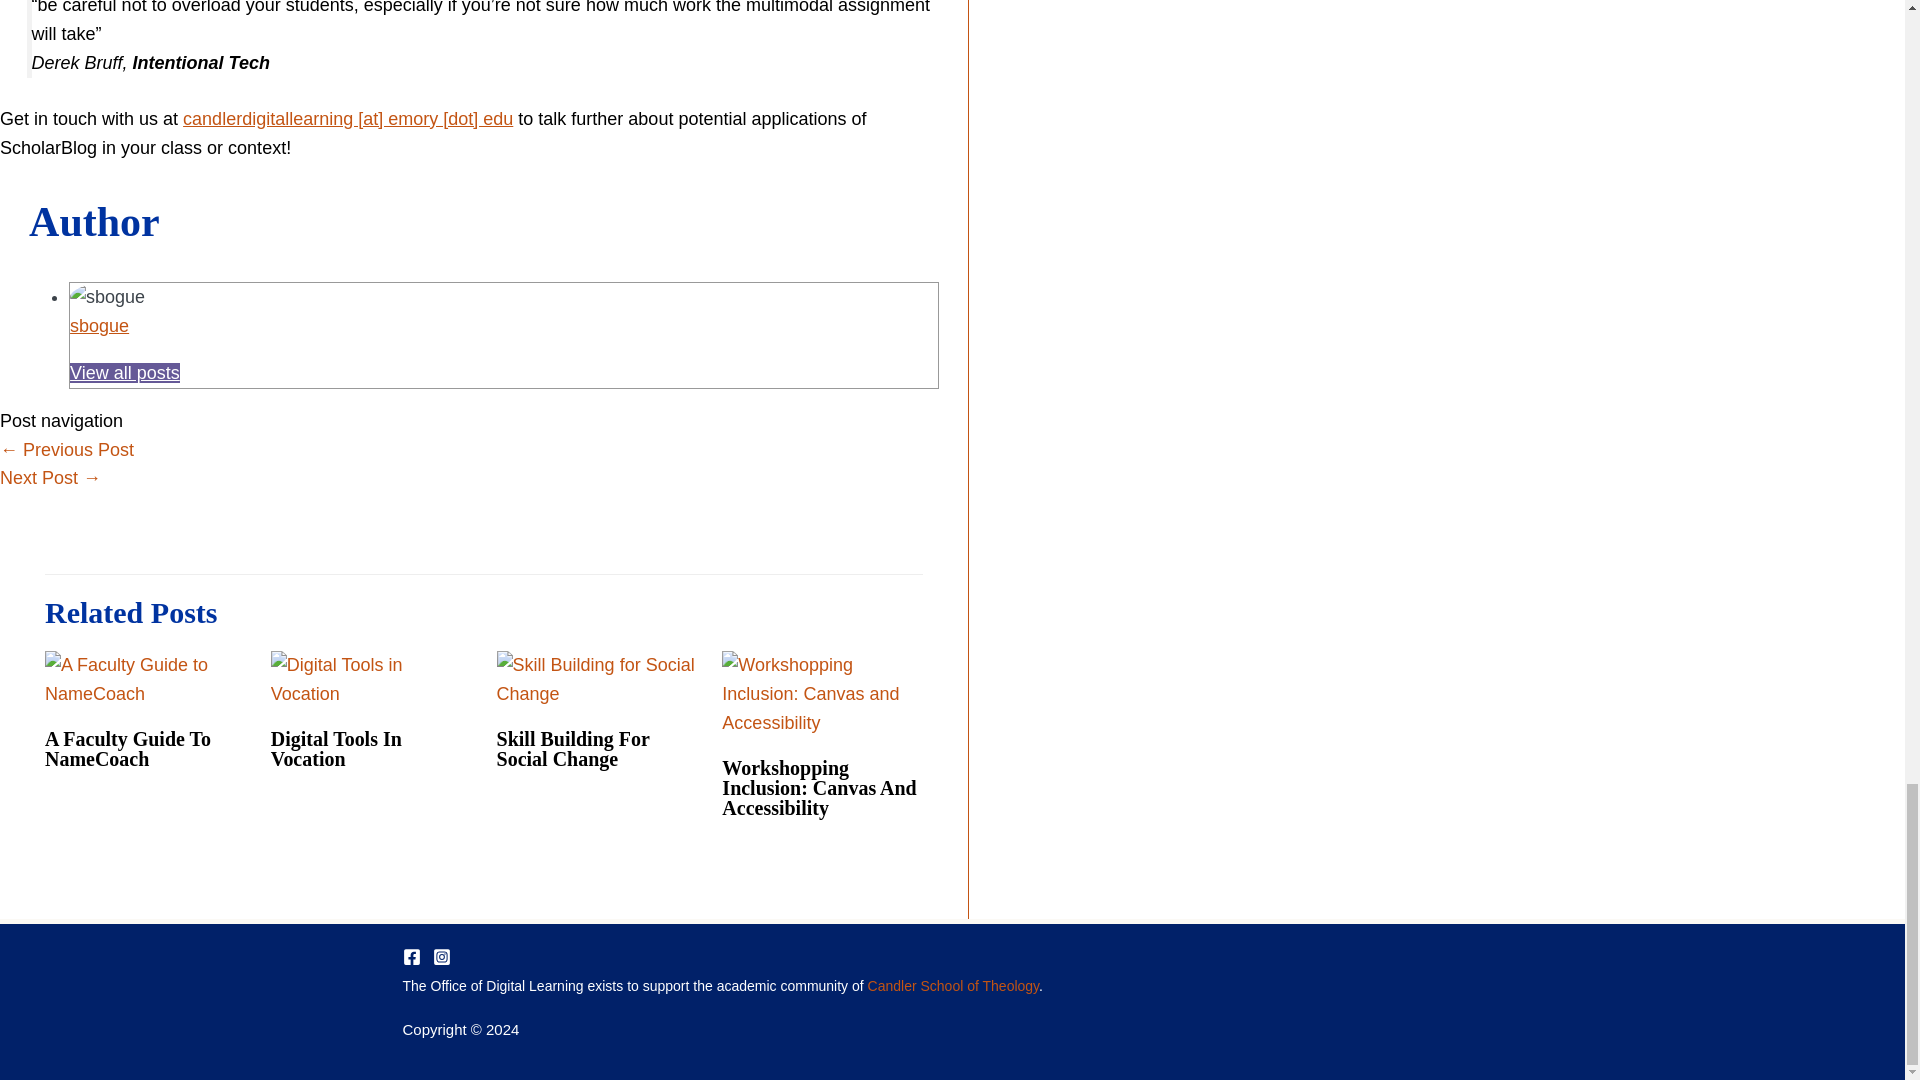 This screenshot has width=1920, height=1080. Describe the element at coordinates (128, 748) in the screenshot. I see `A Faculty Guide To NameCoach` at that location.